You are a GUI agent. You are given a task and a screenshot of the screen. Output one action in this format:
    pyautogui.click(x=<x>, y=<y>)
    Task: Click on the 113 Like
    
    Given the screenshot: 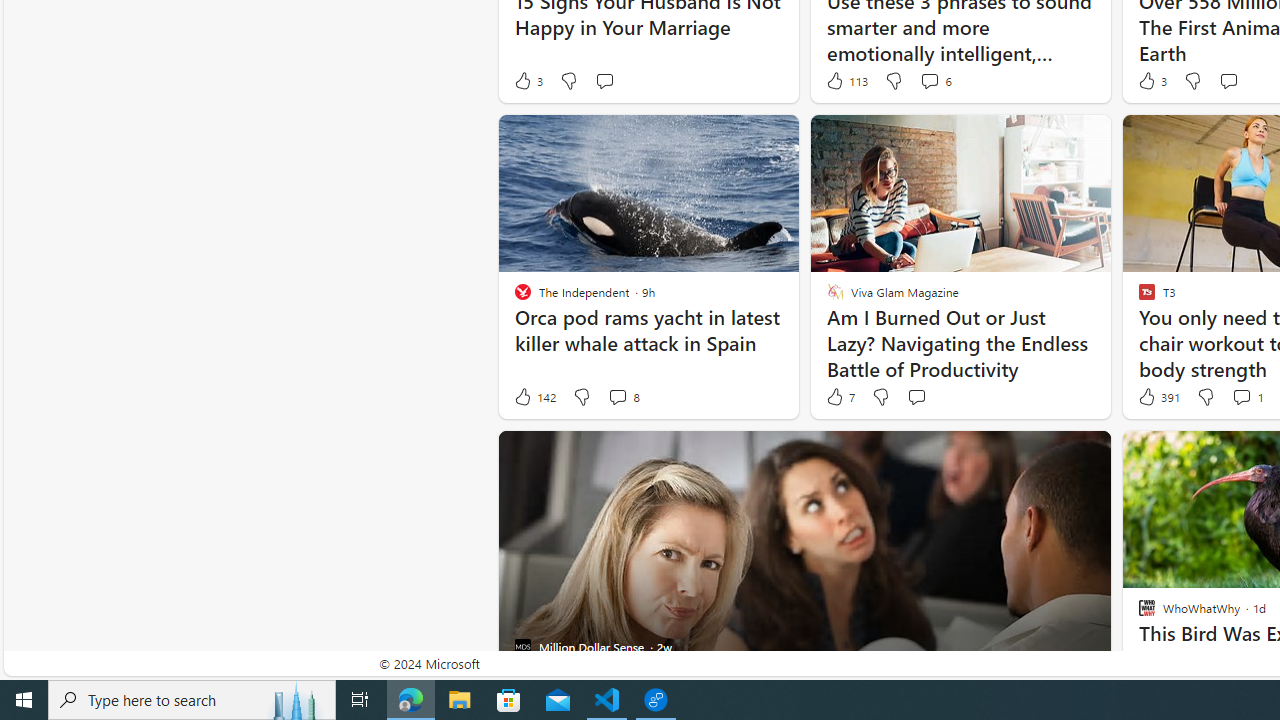 What is the action you would take?
    pyautogui.click(x=846, y=80)
    